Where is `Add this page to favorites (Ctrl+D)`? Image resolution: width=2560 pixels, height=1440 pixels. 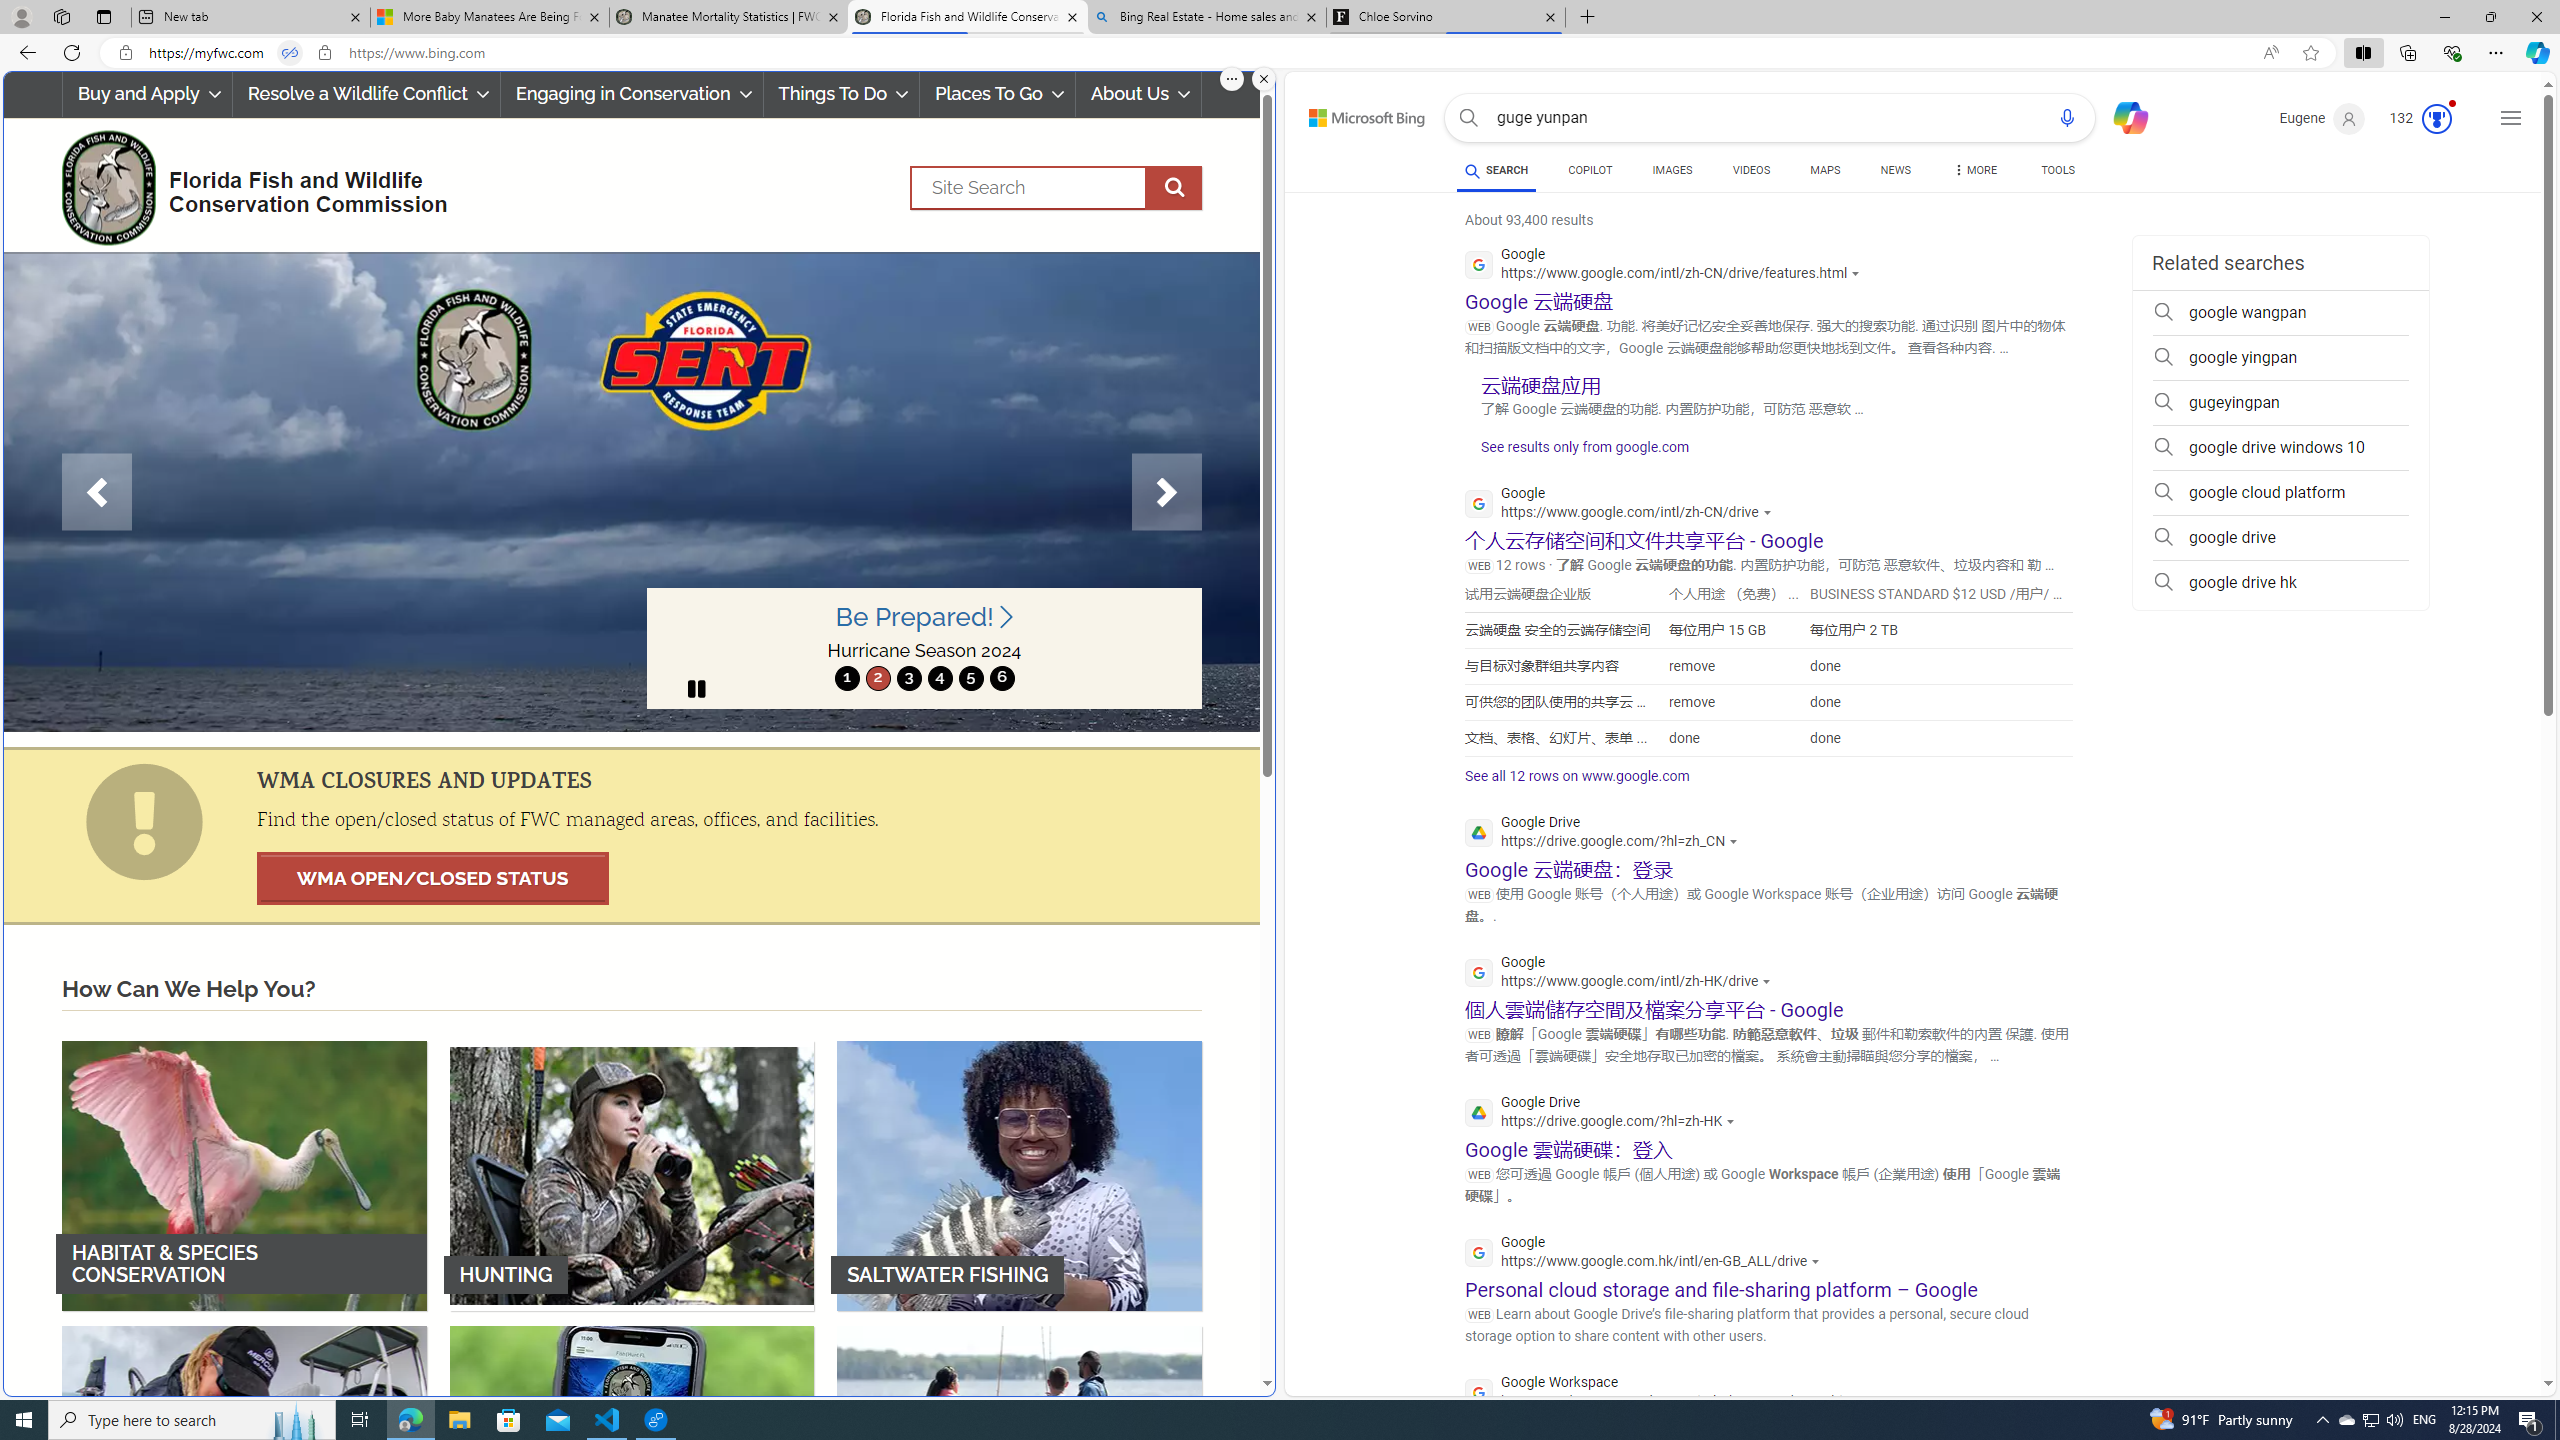 Add this page to favorites (Ctrl+D) is located at coordinates (2312, 53).